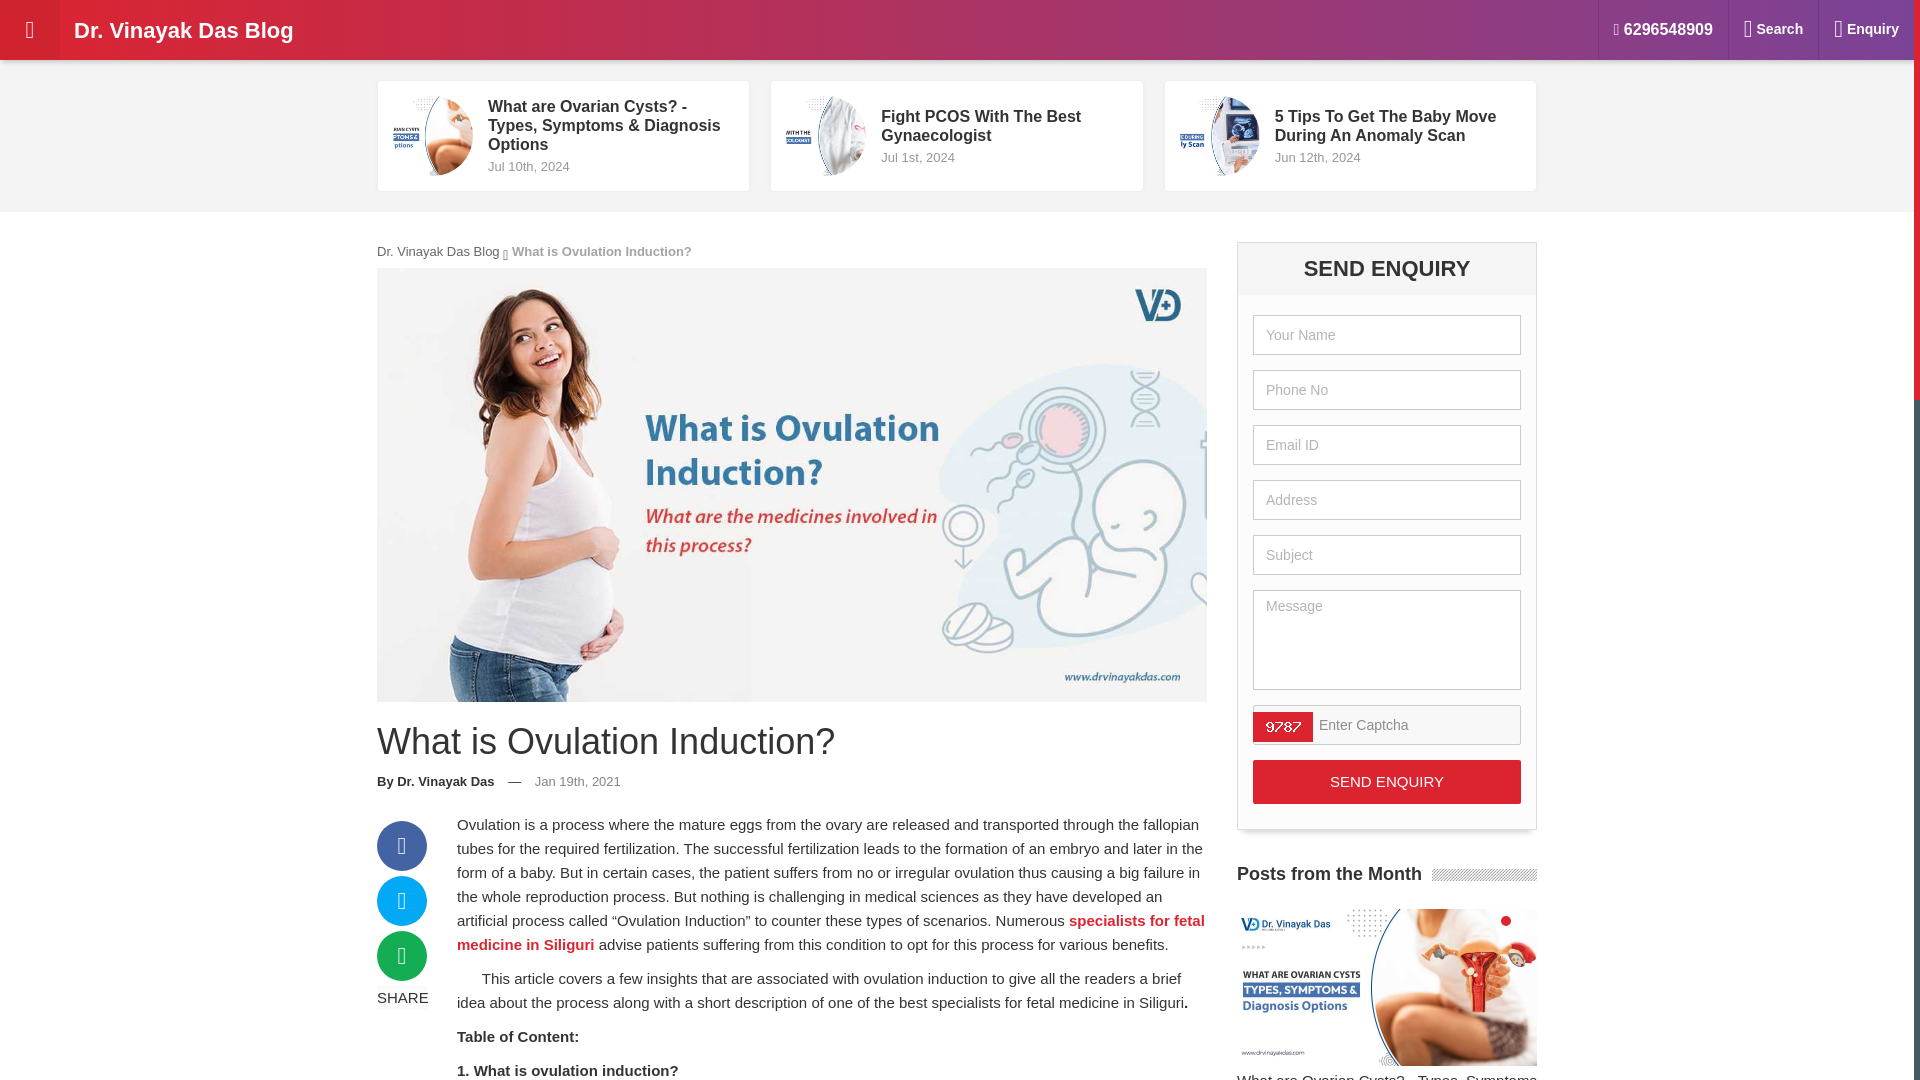 Image resolution: width=1920 pixels, height=1080 pixels. Describe the element at coordinates (438, 252) in the screenshot. I see `Dr. Vinayak Das Blog` at that location.